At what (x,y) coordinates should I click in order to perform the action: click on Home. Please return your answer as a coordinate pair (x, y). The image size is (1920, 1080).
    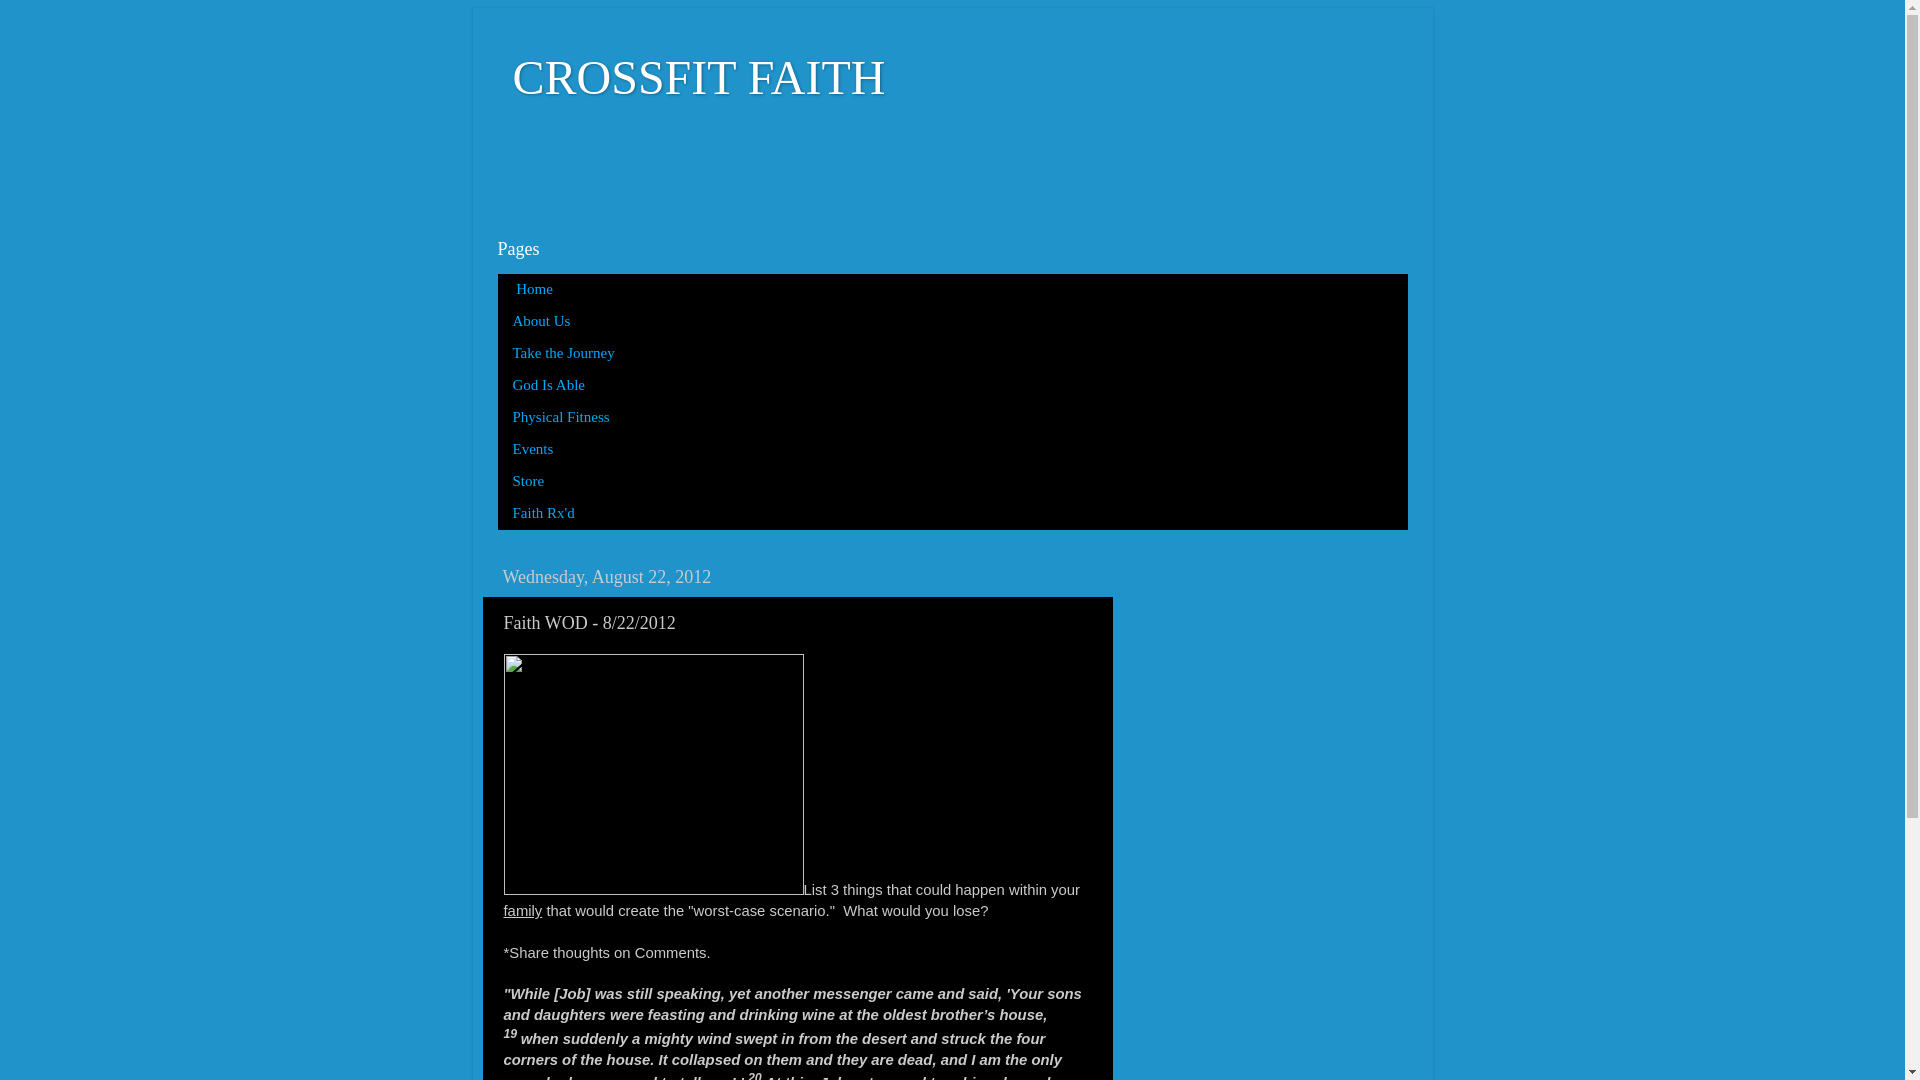
    Looking at the image, I should click on (532, 290).